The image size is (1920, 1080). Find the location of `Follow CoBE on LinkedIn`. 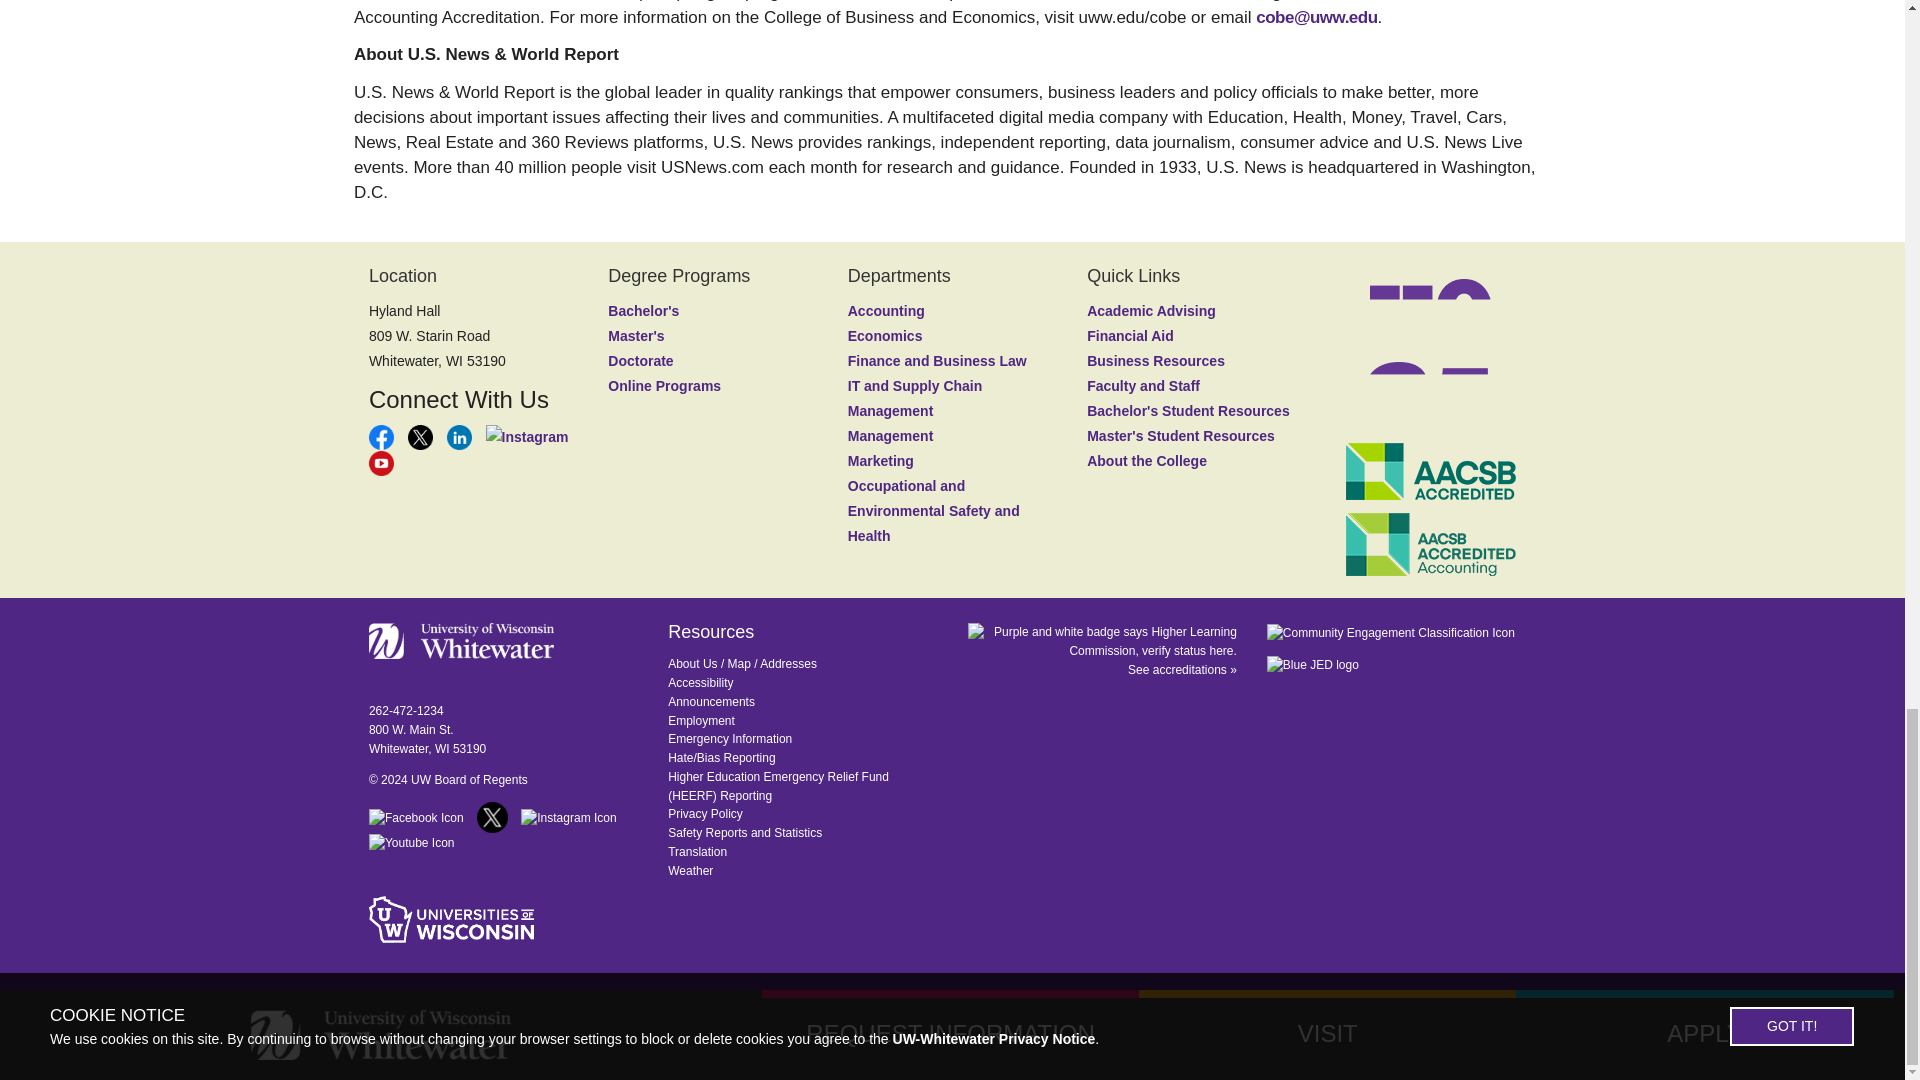

Follow CoBE on LinkedIn is located at coordinates (462, 435).